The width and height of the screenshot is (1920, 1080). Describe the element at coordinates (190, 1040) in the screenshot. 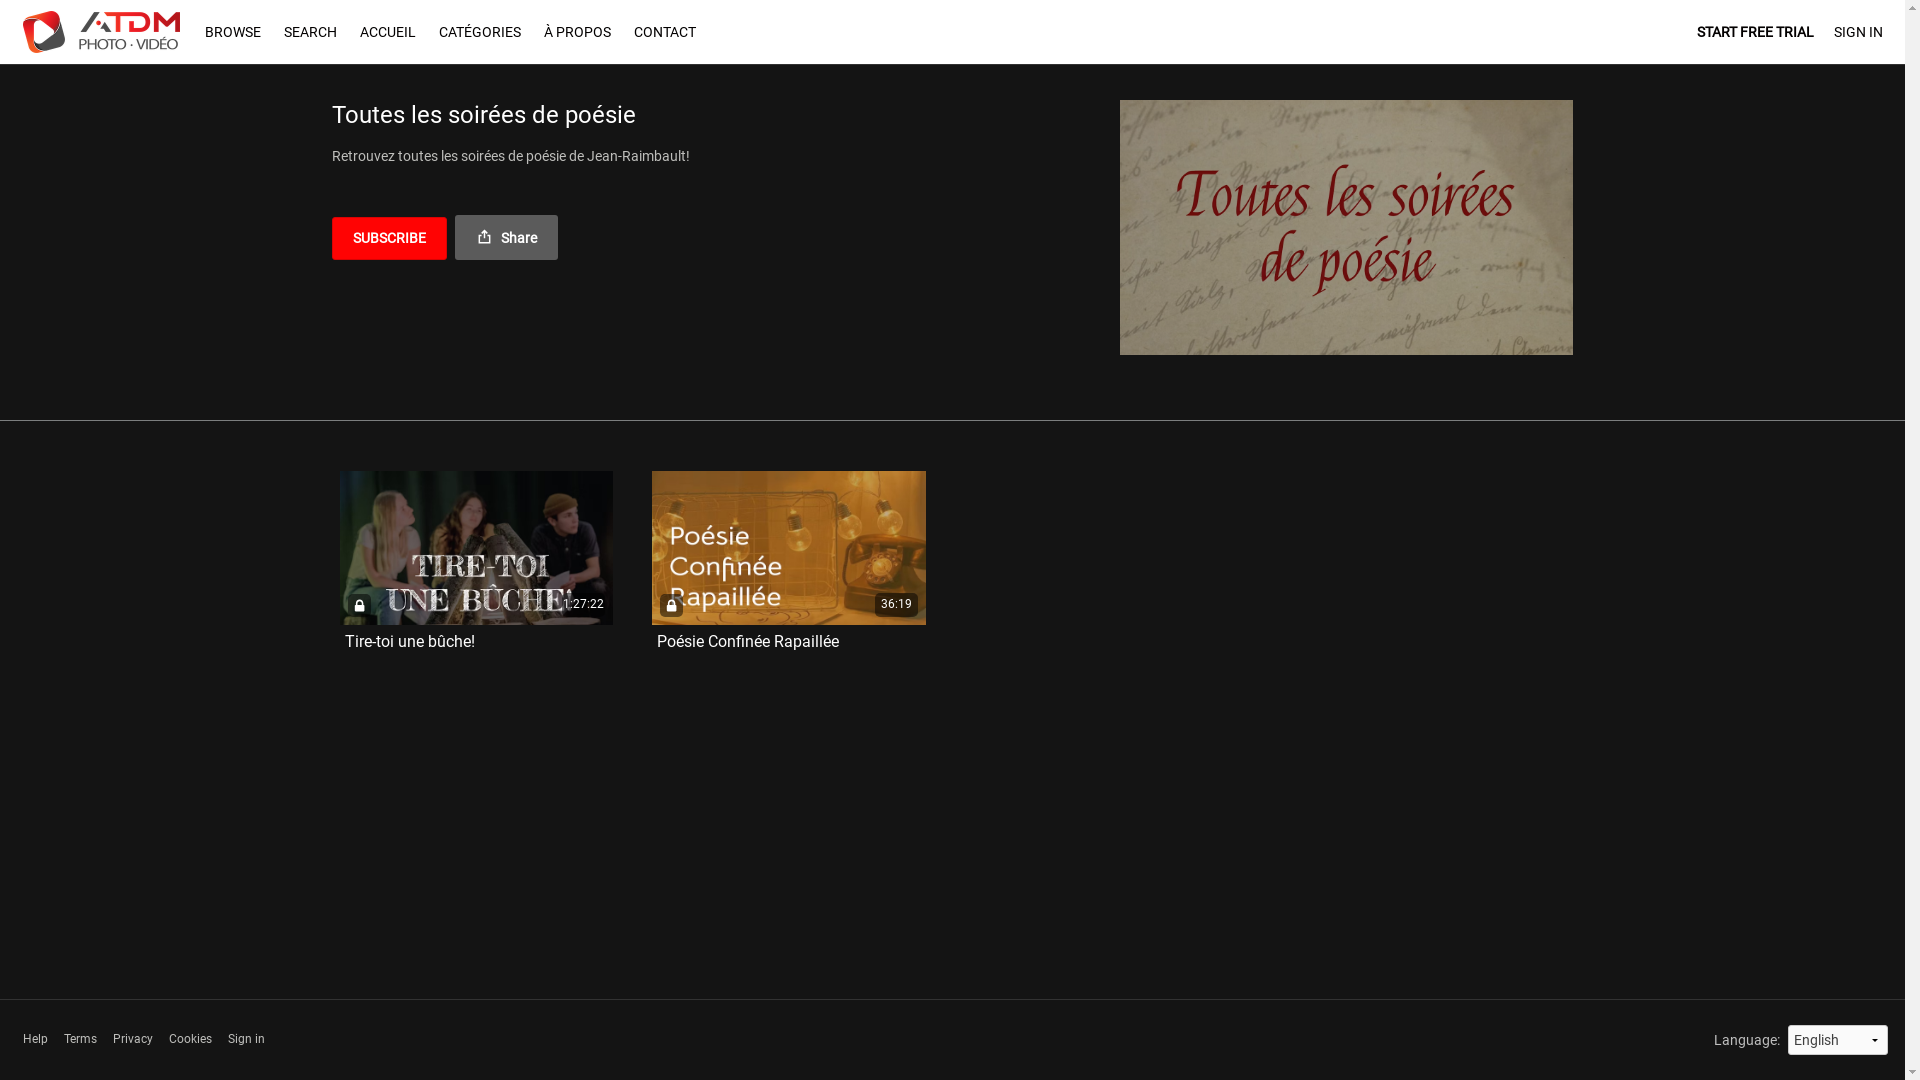

I see `Cookies` at that location.